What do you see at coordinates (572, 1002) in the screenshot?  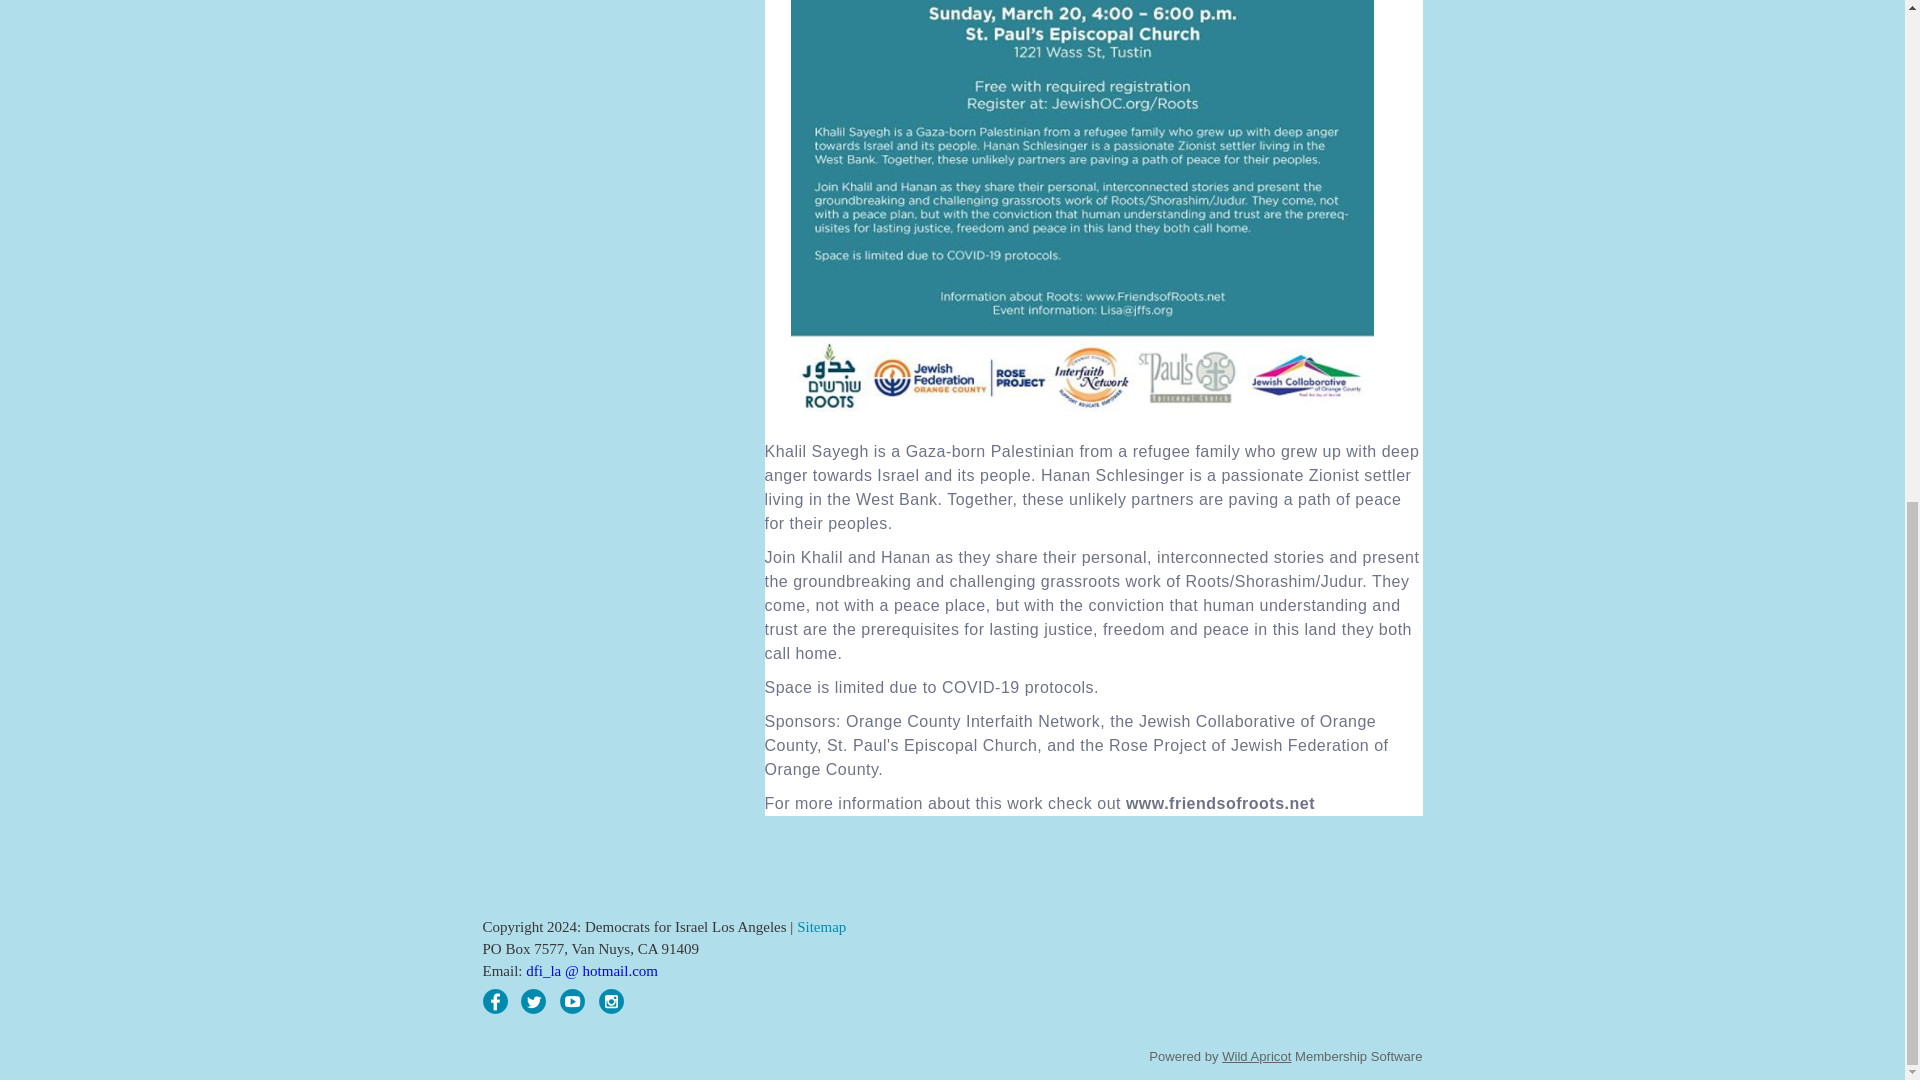 I see `YouTube` at bounding box center [572, 1002].